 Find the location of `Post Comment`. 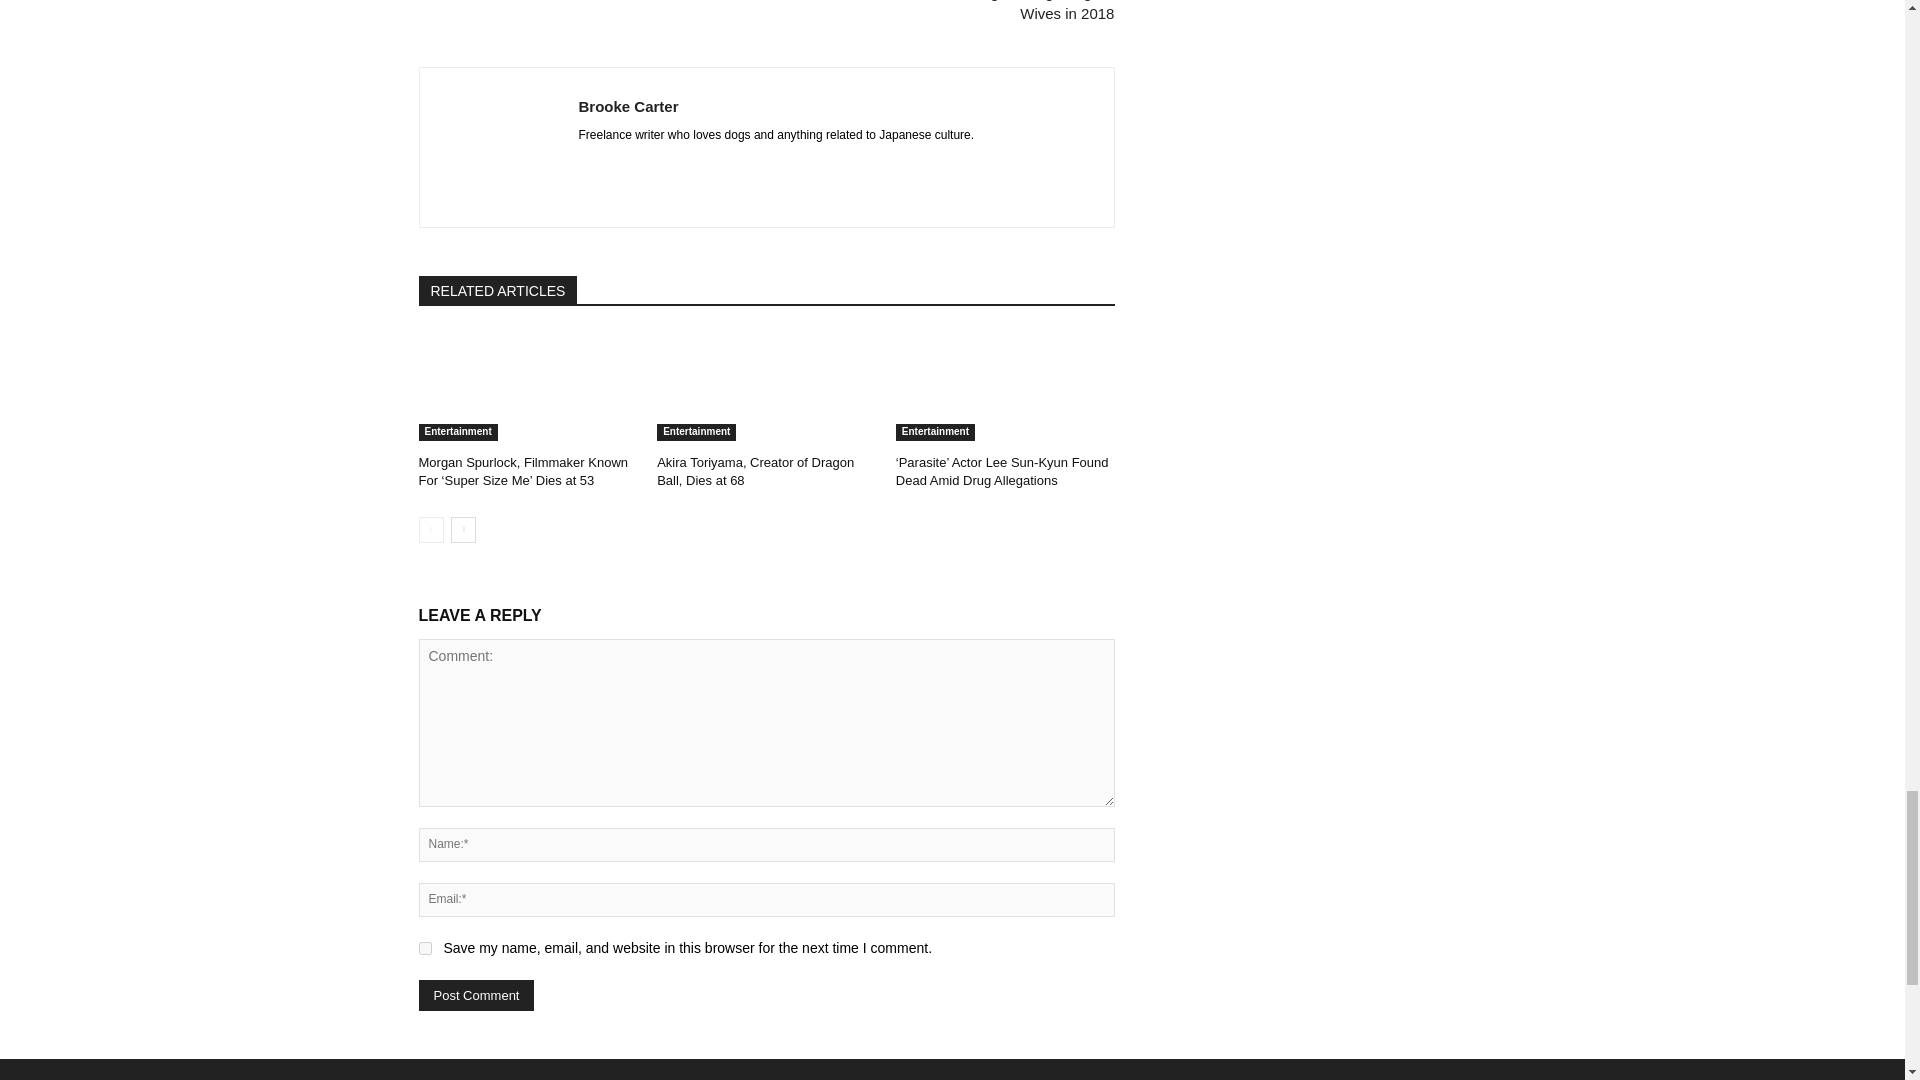

Post Comment is located at coordinates (476, 994).